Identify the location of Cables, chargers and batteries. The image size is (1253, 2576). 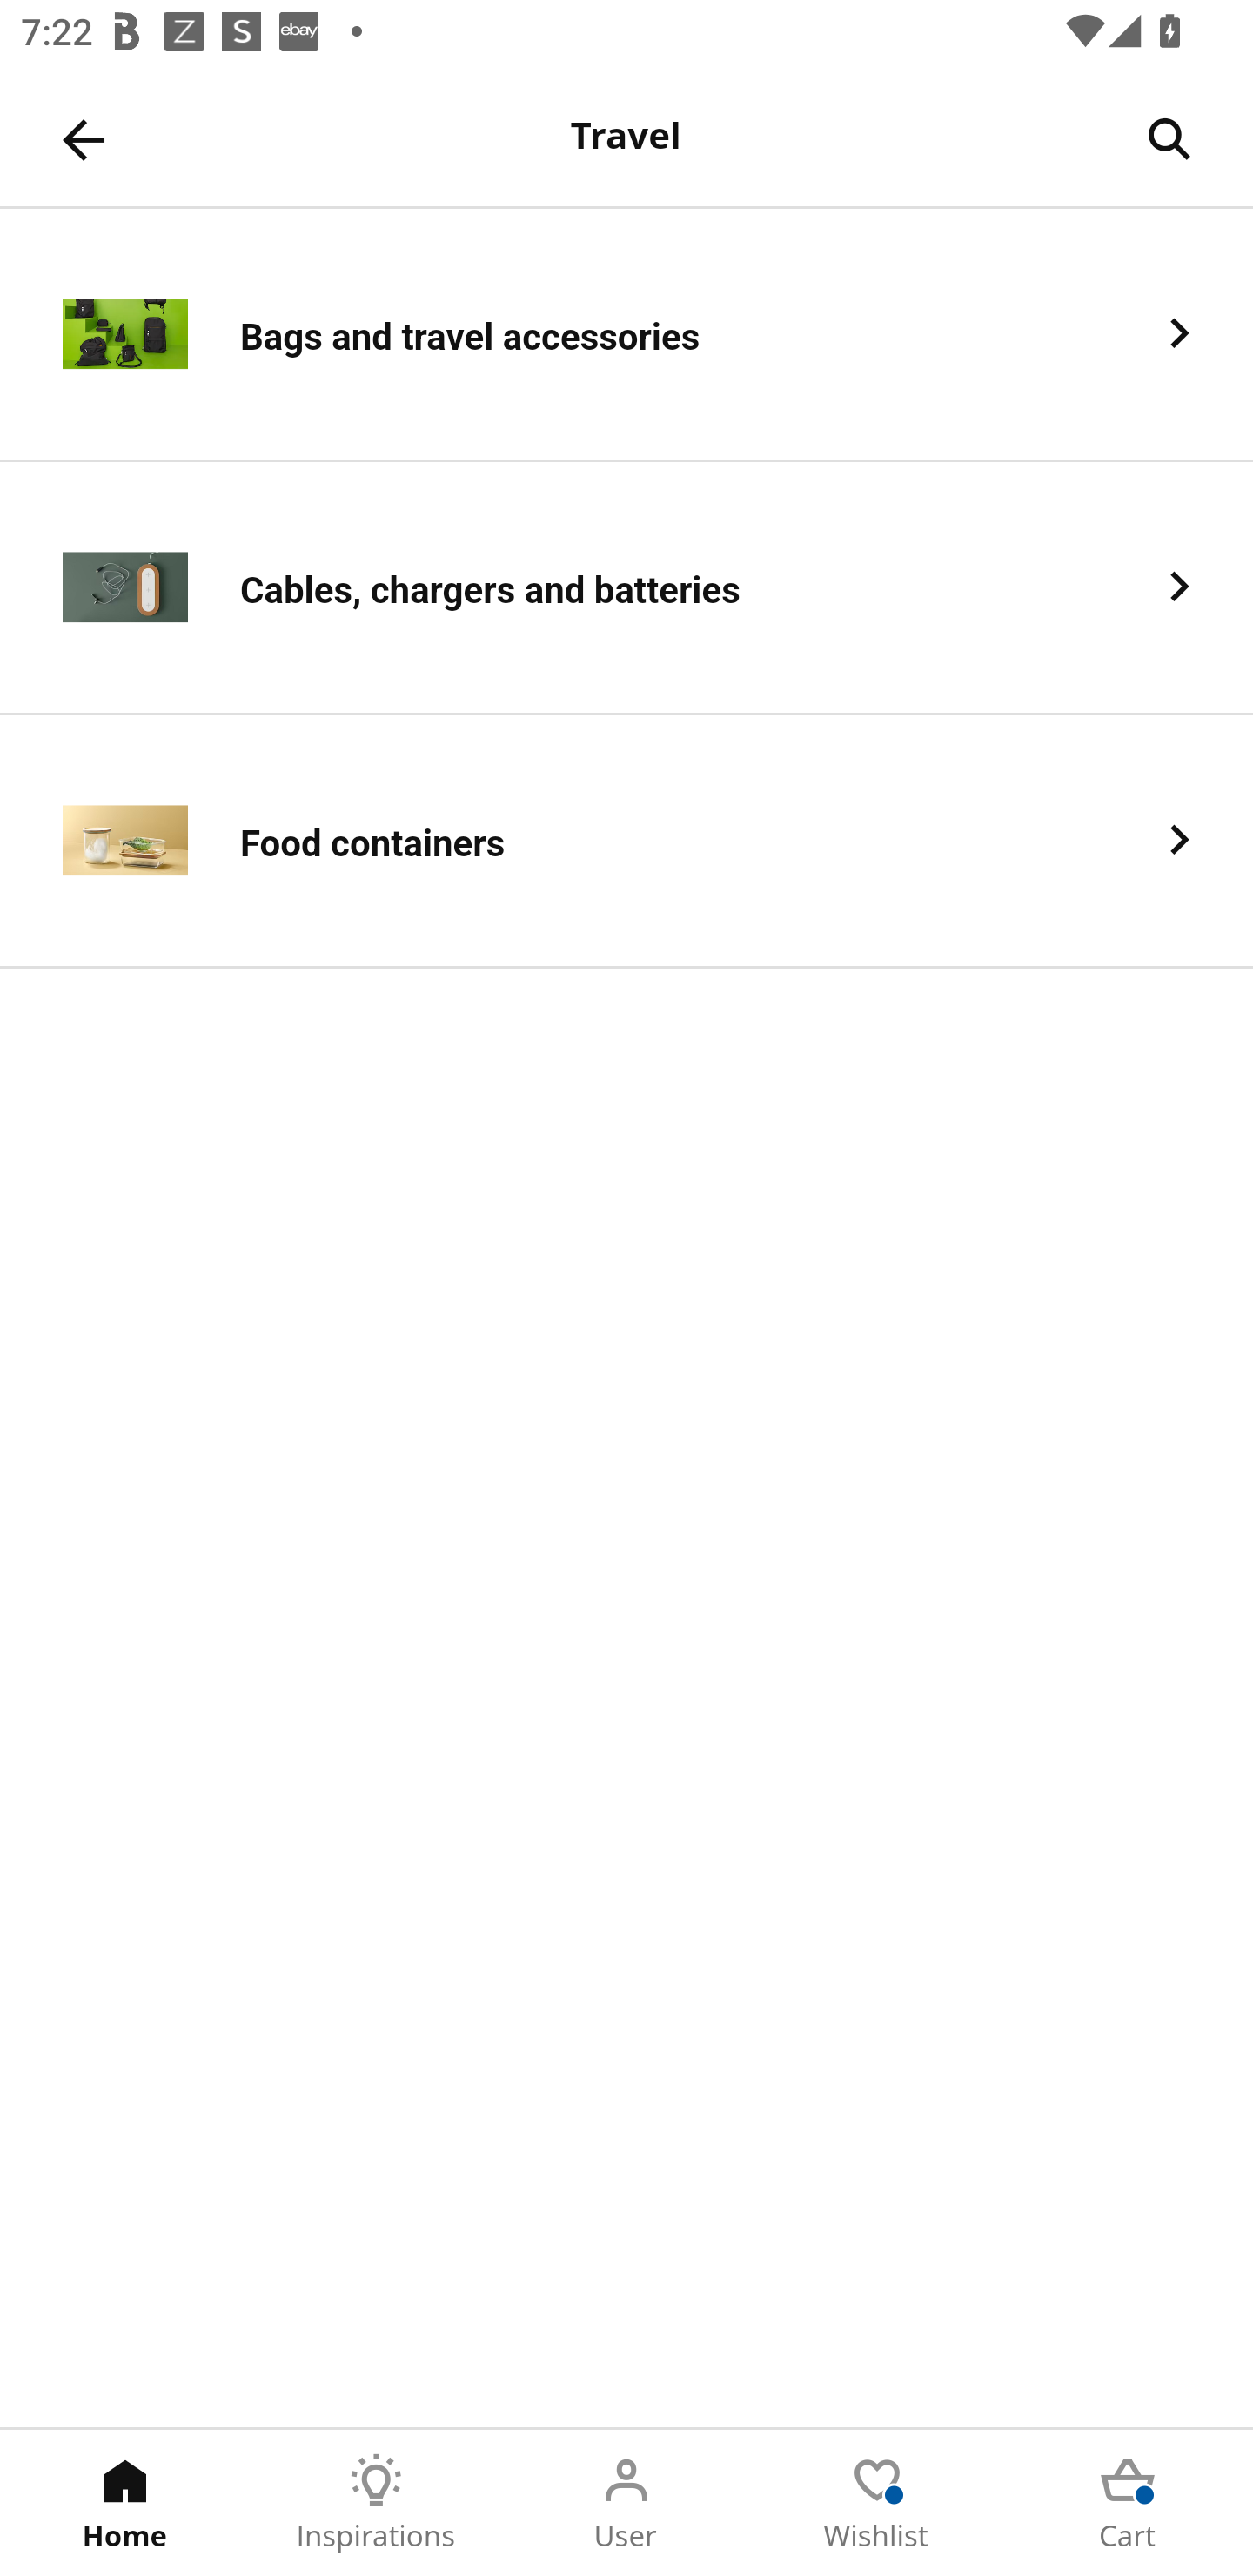
(626, 588).